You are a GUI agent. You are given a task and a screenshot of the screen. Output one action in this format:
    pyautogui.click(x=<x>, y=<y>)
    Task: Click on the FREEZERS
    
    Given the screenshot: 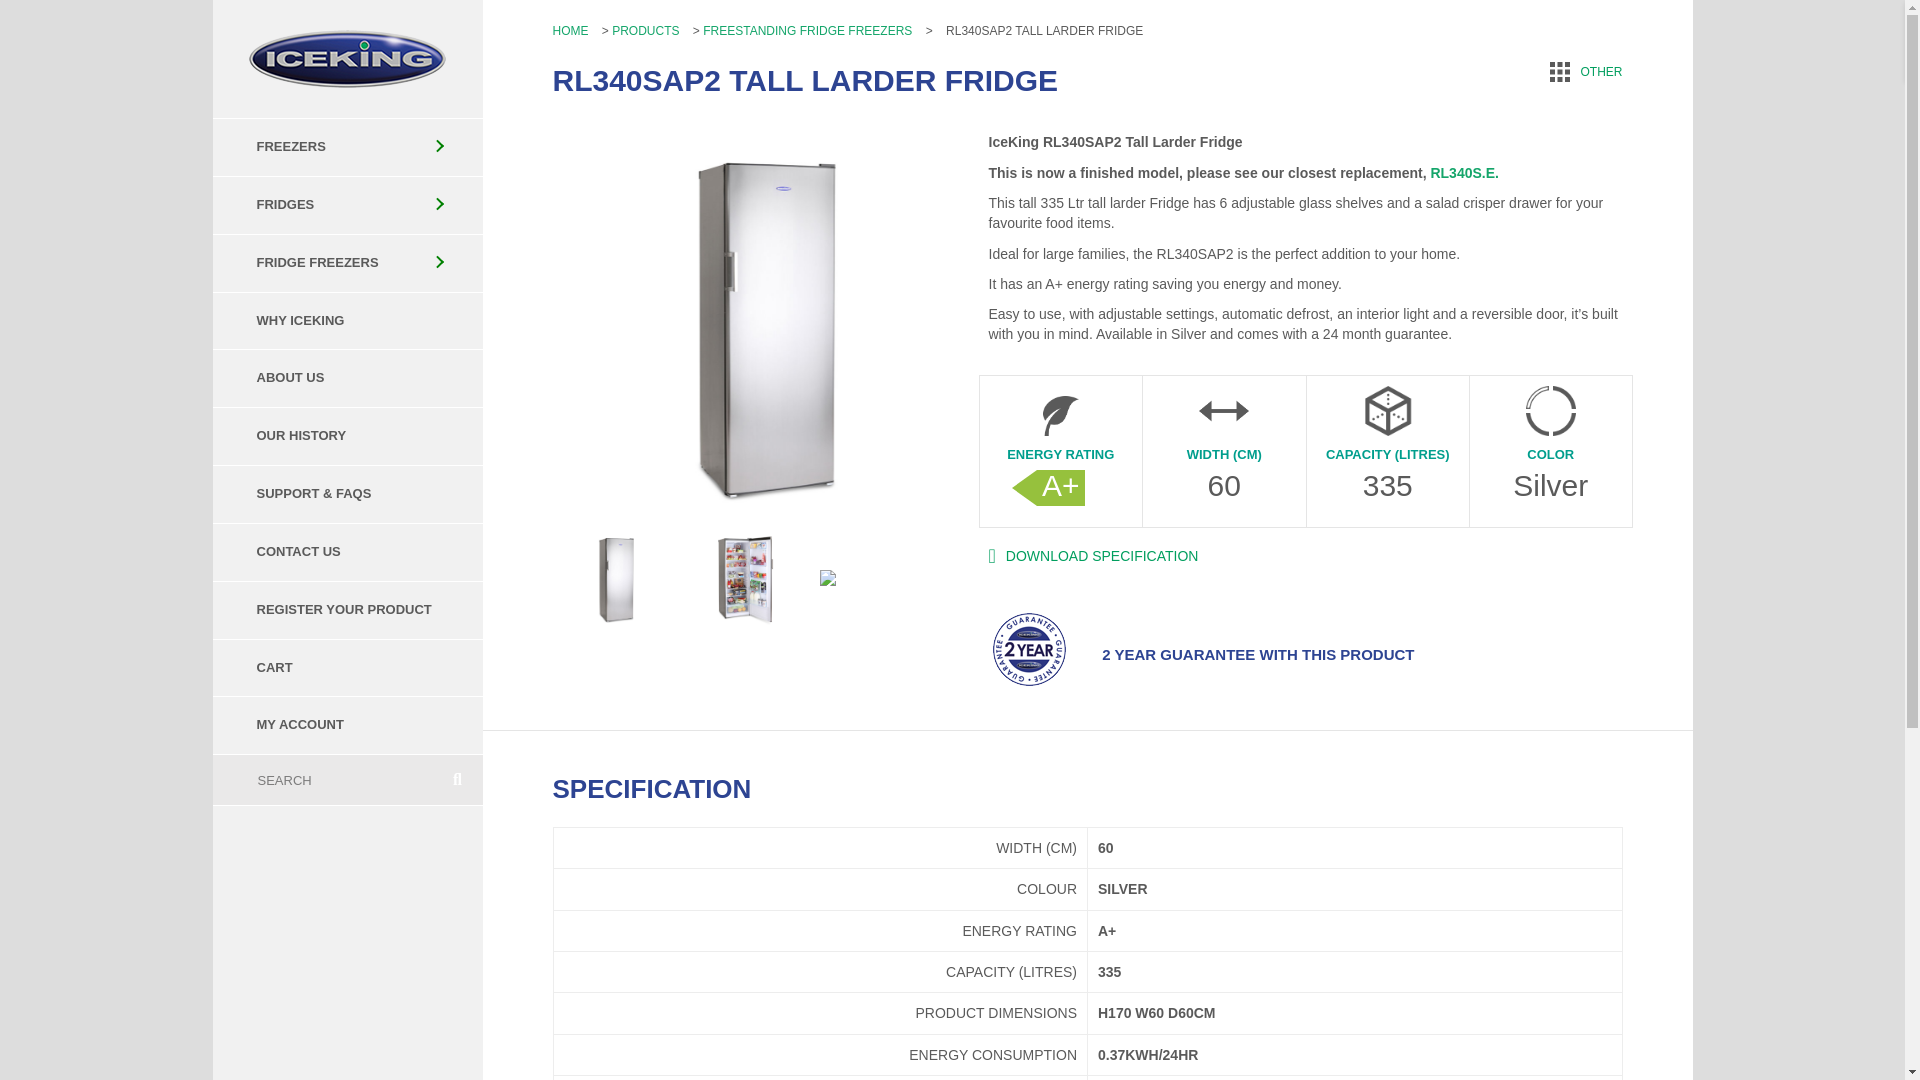 What is the action you would take?
    pyautogui.click(x=346, y=147)
    